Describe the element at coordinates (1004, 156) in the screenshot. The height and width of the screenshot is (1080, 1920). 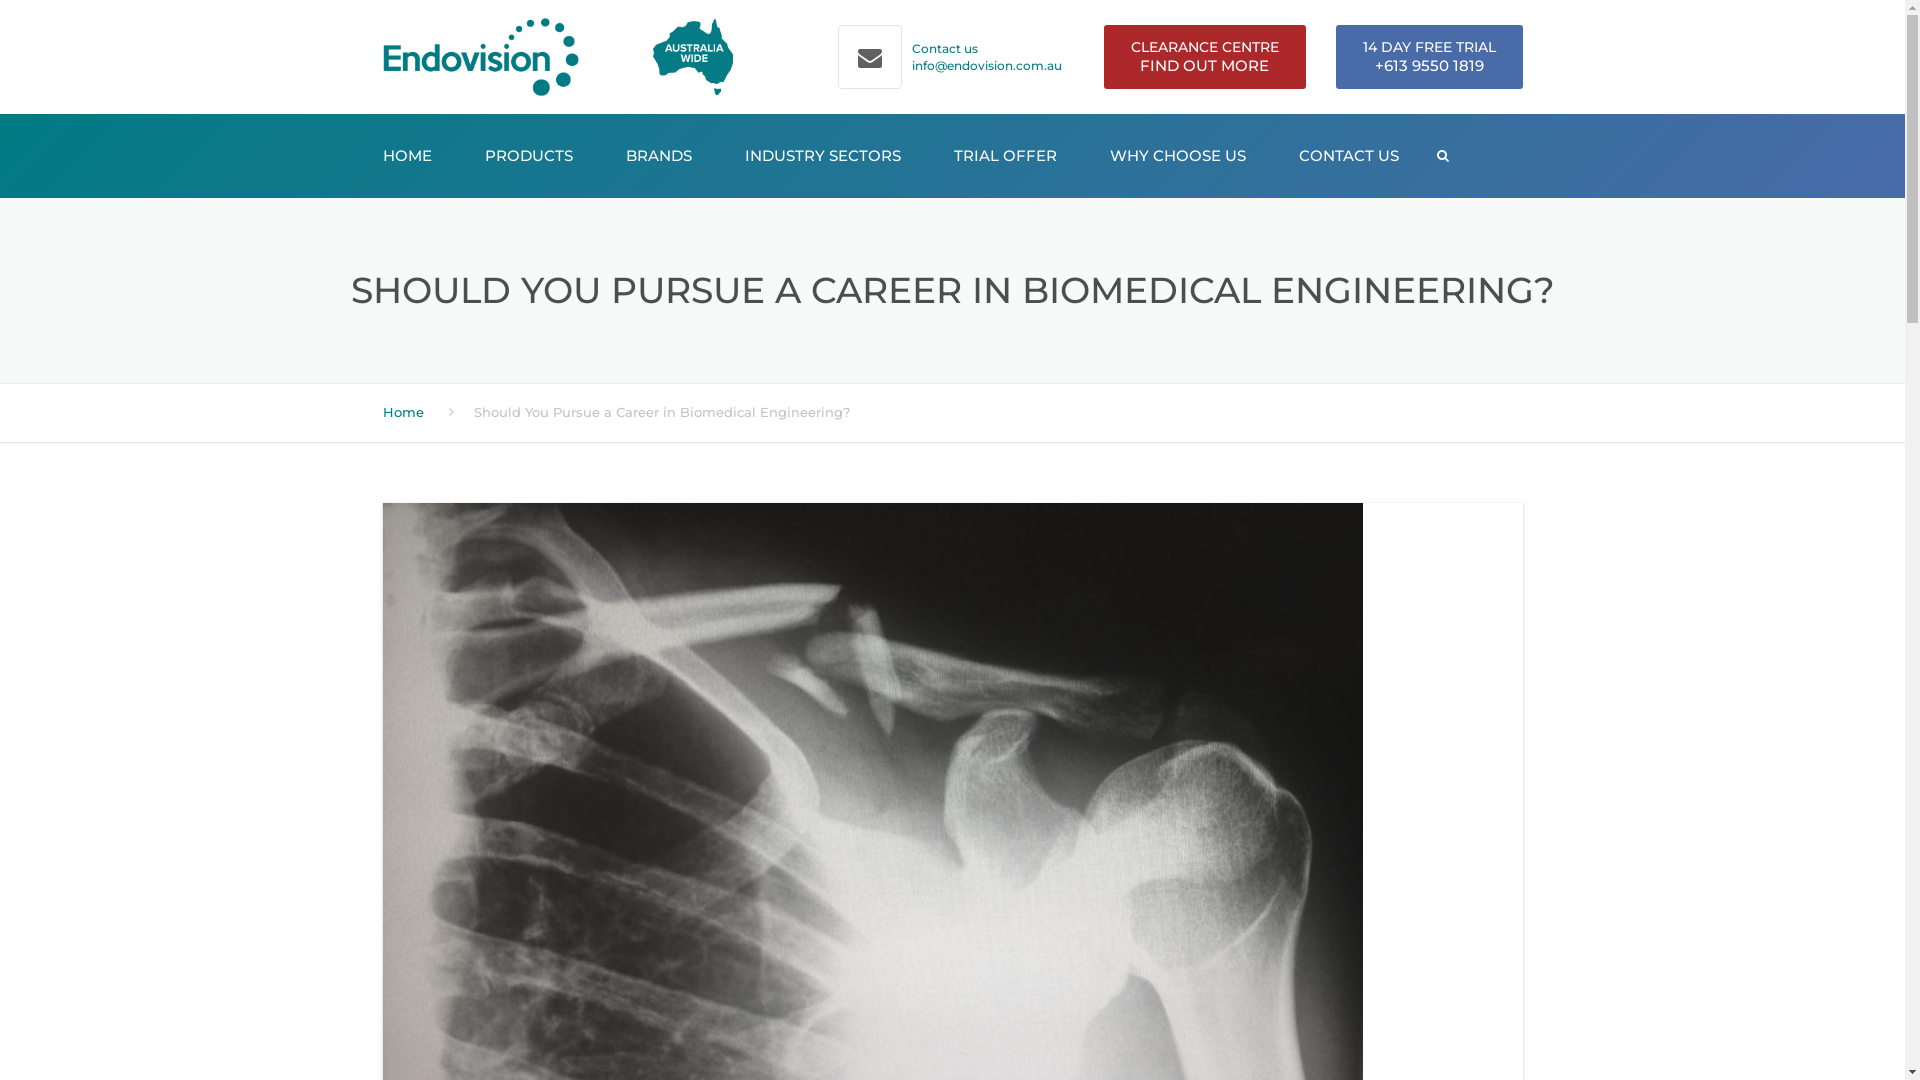
I see `TRIAL OFFER` at that location.